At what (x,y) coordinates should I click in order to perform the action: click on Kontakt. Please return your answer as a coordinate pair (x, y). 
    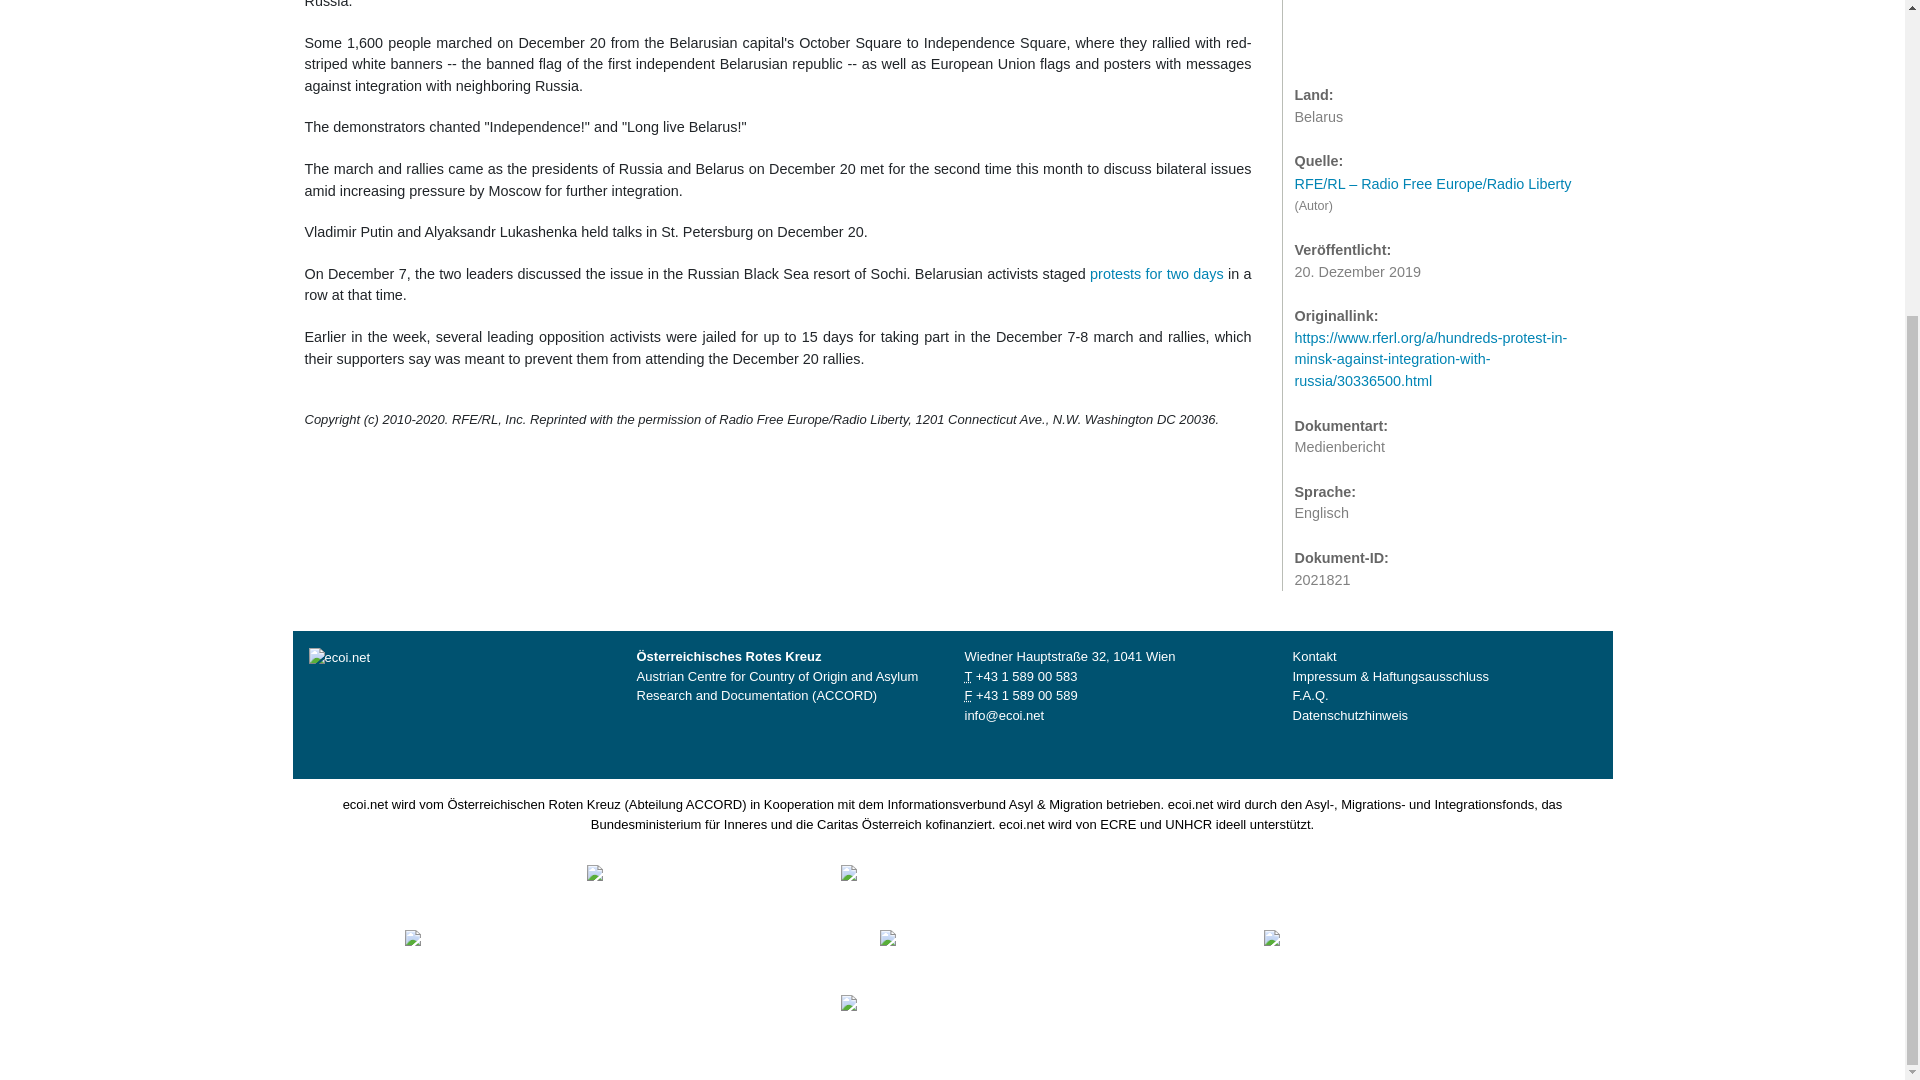
    Looking at the image, I should click on (1314, 656).